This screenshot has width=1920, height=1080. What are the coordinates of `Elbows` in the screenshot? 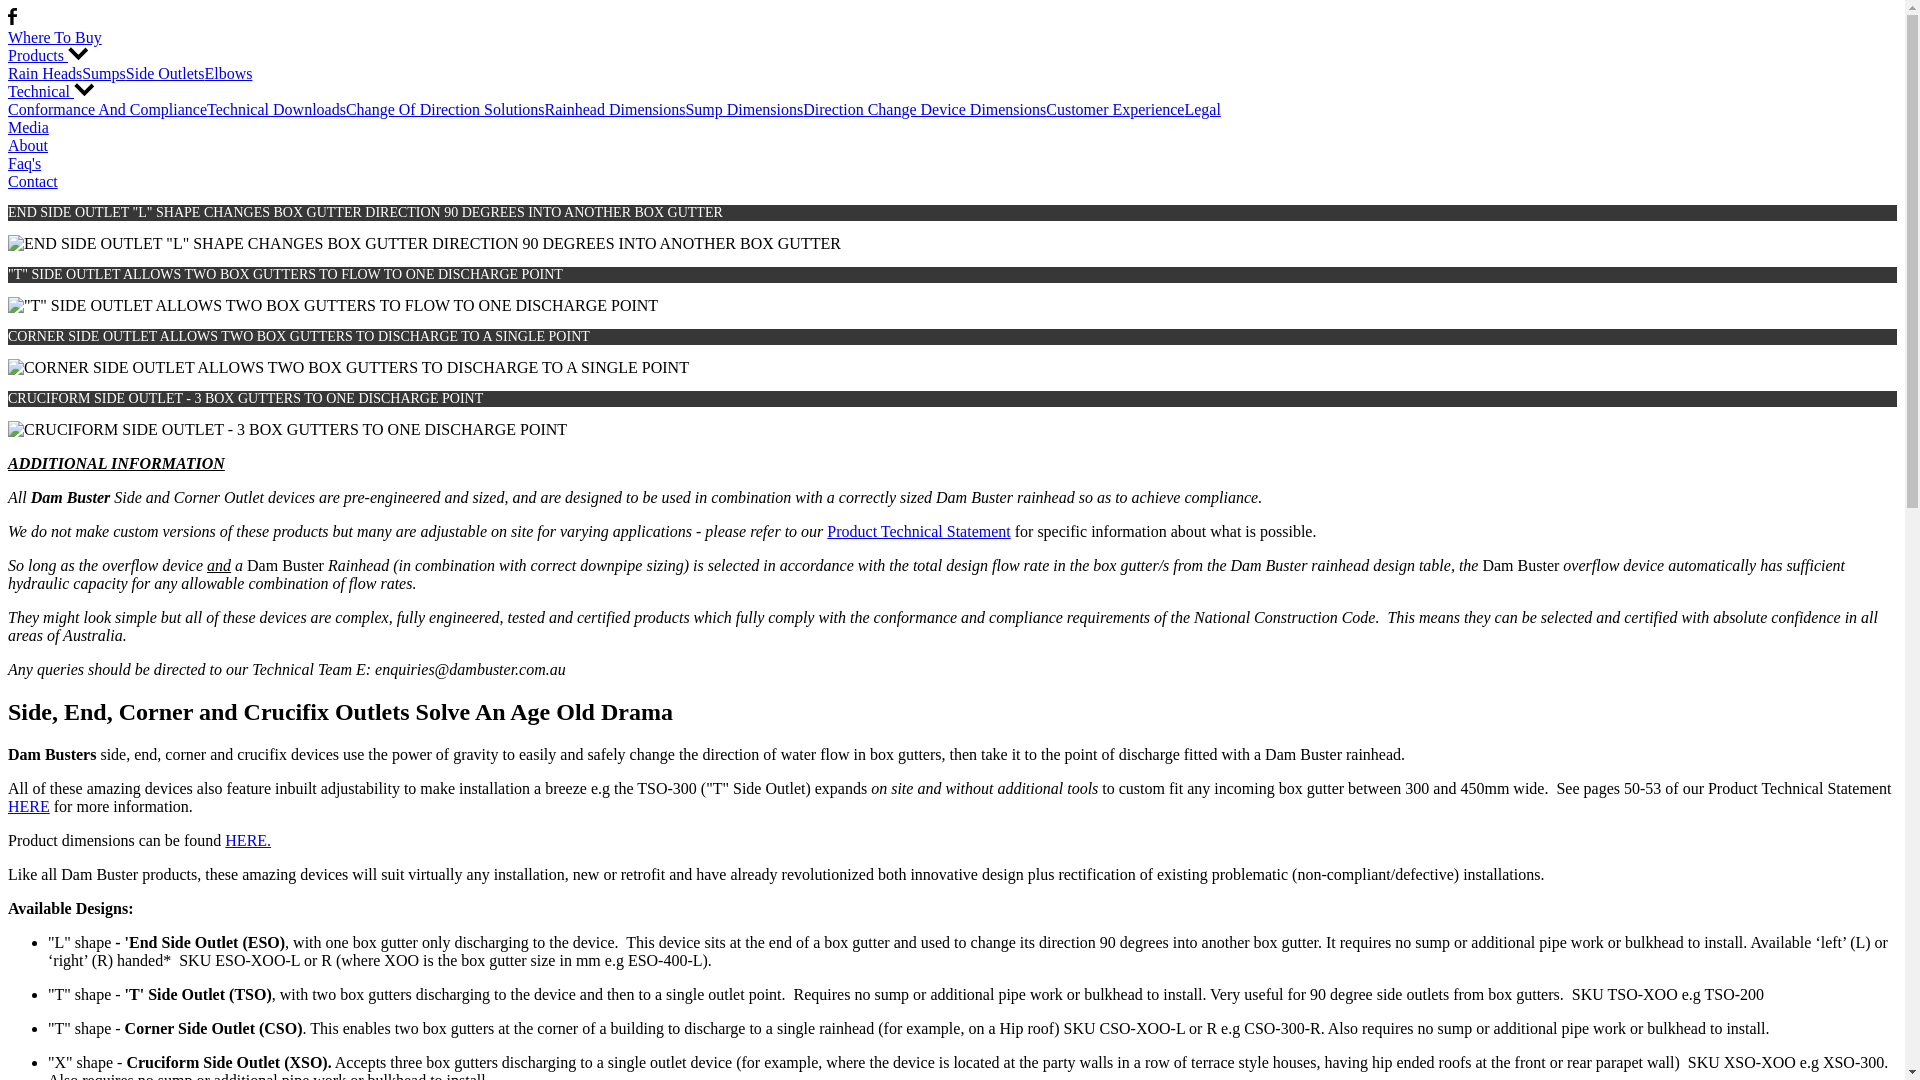 It's located at (228, 74).